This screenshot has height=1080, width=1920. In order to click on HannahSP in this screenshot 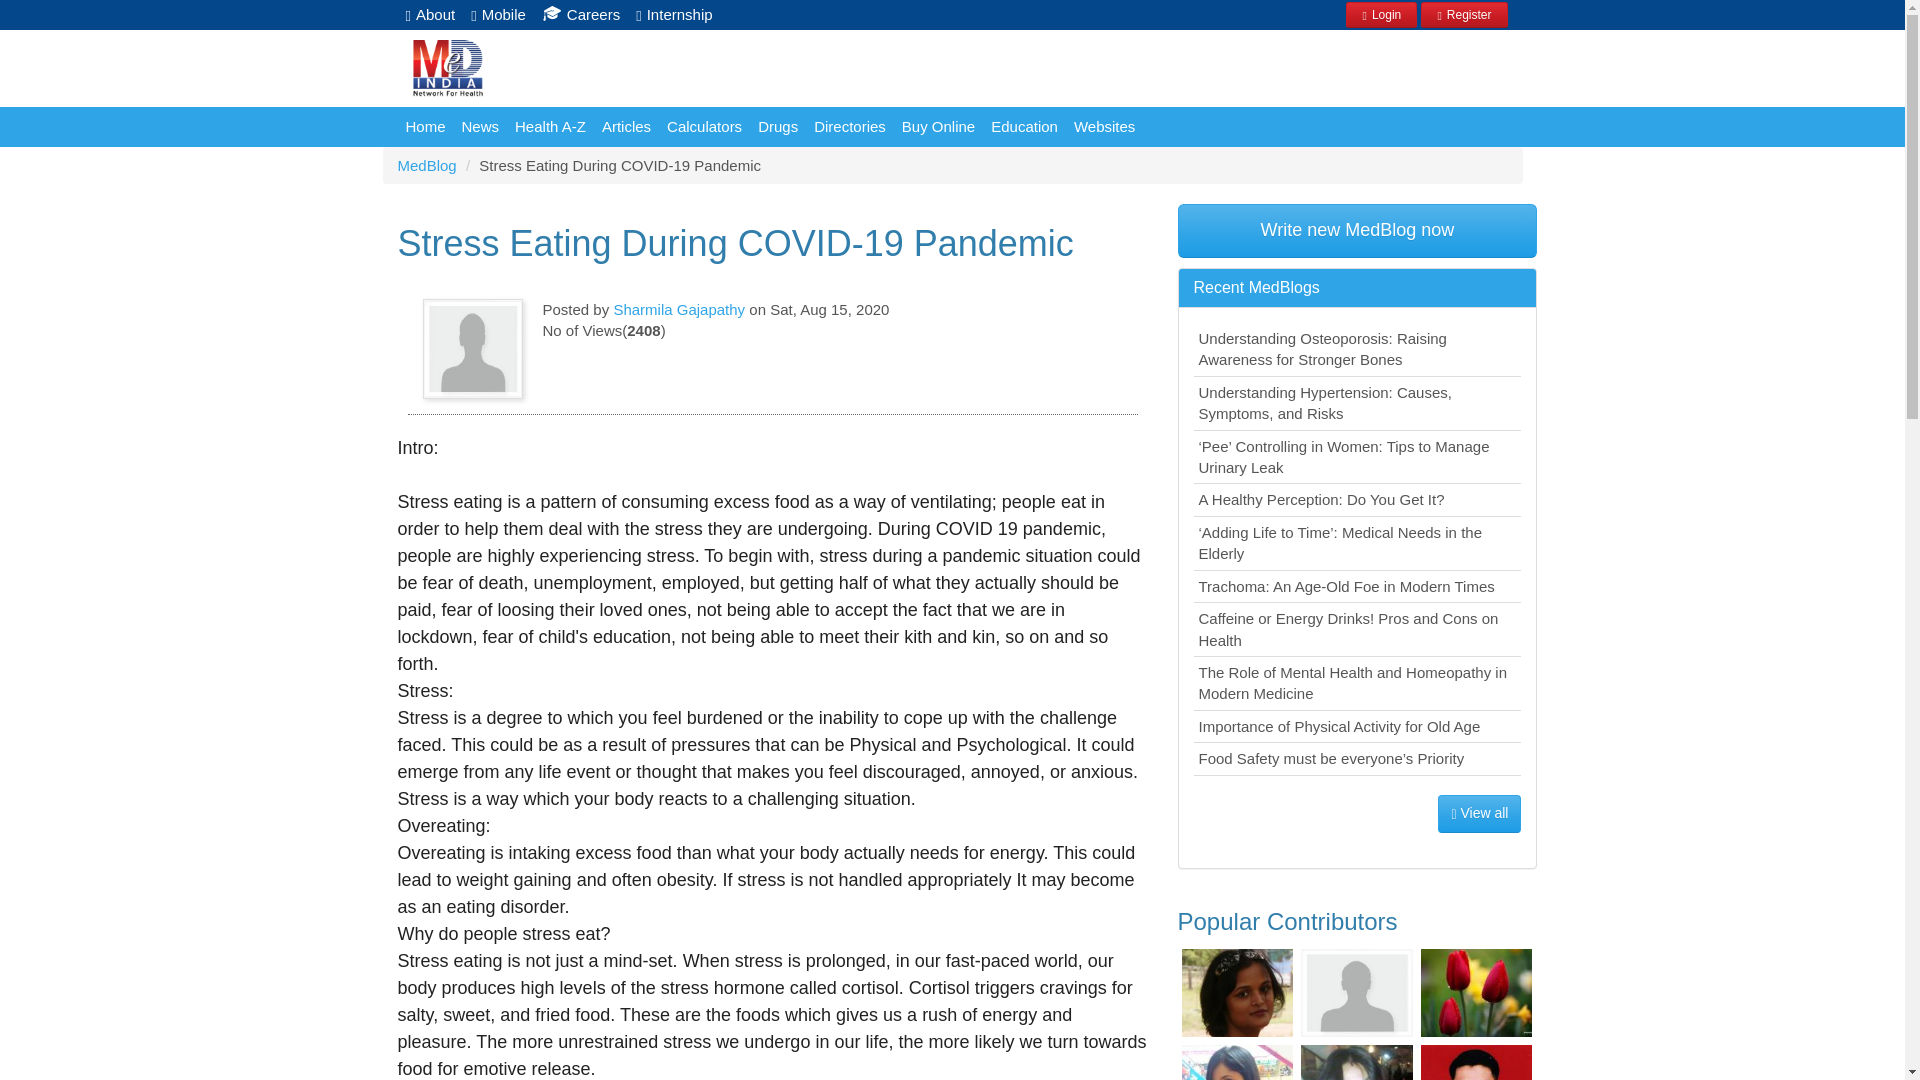, I will do `click(1476, 992)`.